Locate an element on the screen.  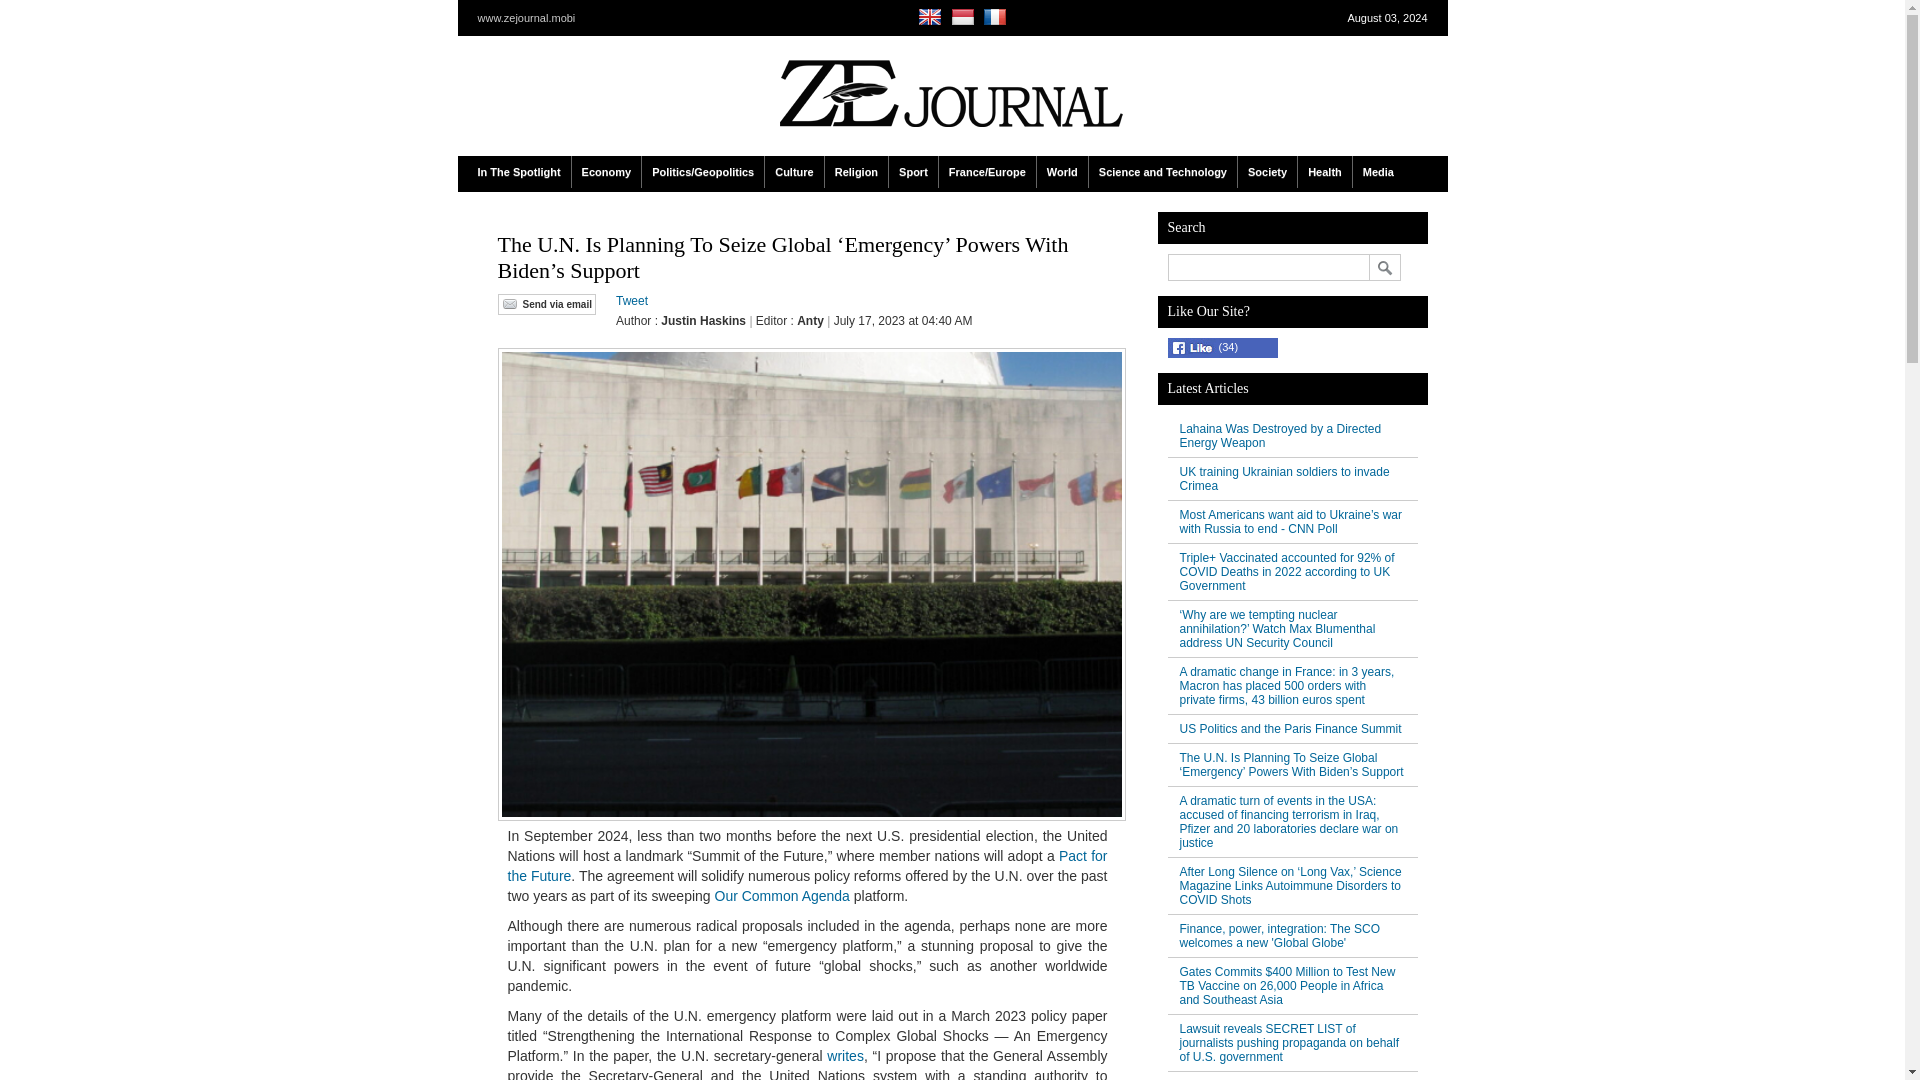
Send via email is located at coordinates (546, 304).